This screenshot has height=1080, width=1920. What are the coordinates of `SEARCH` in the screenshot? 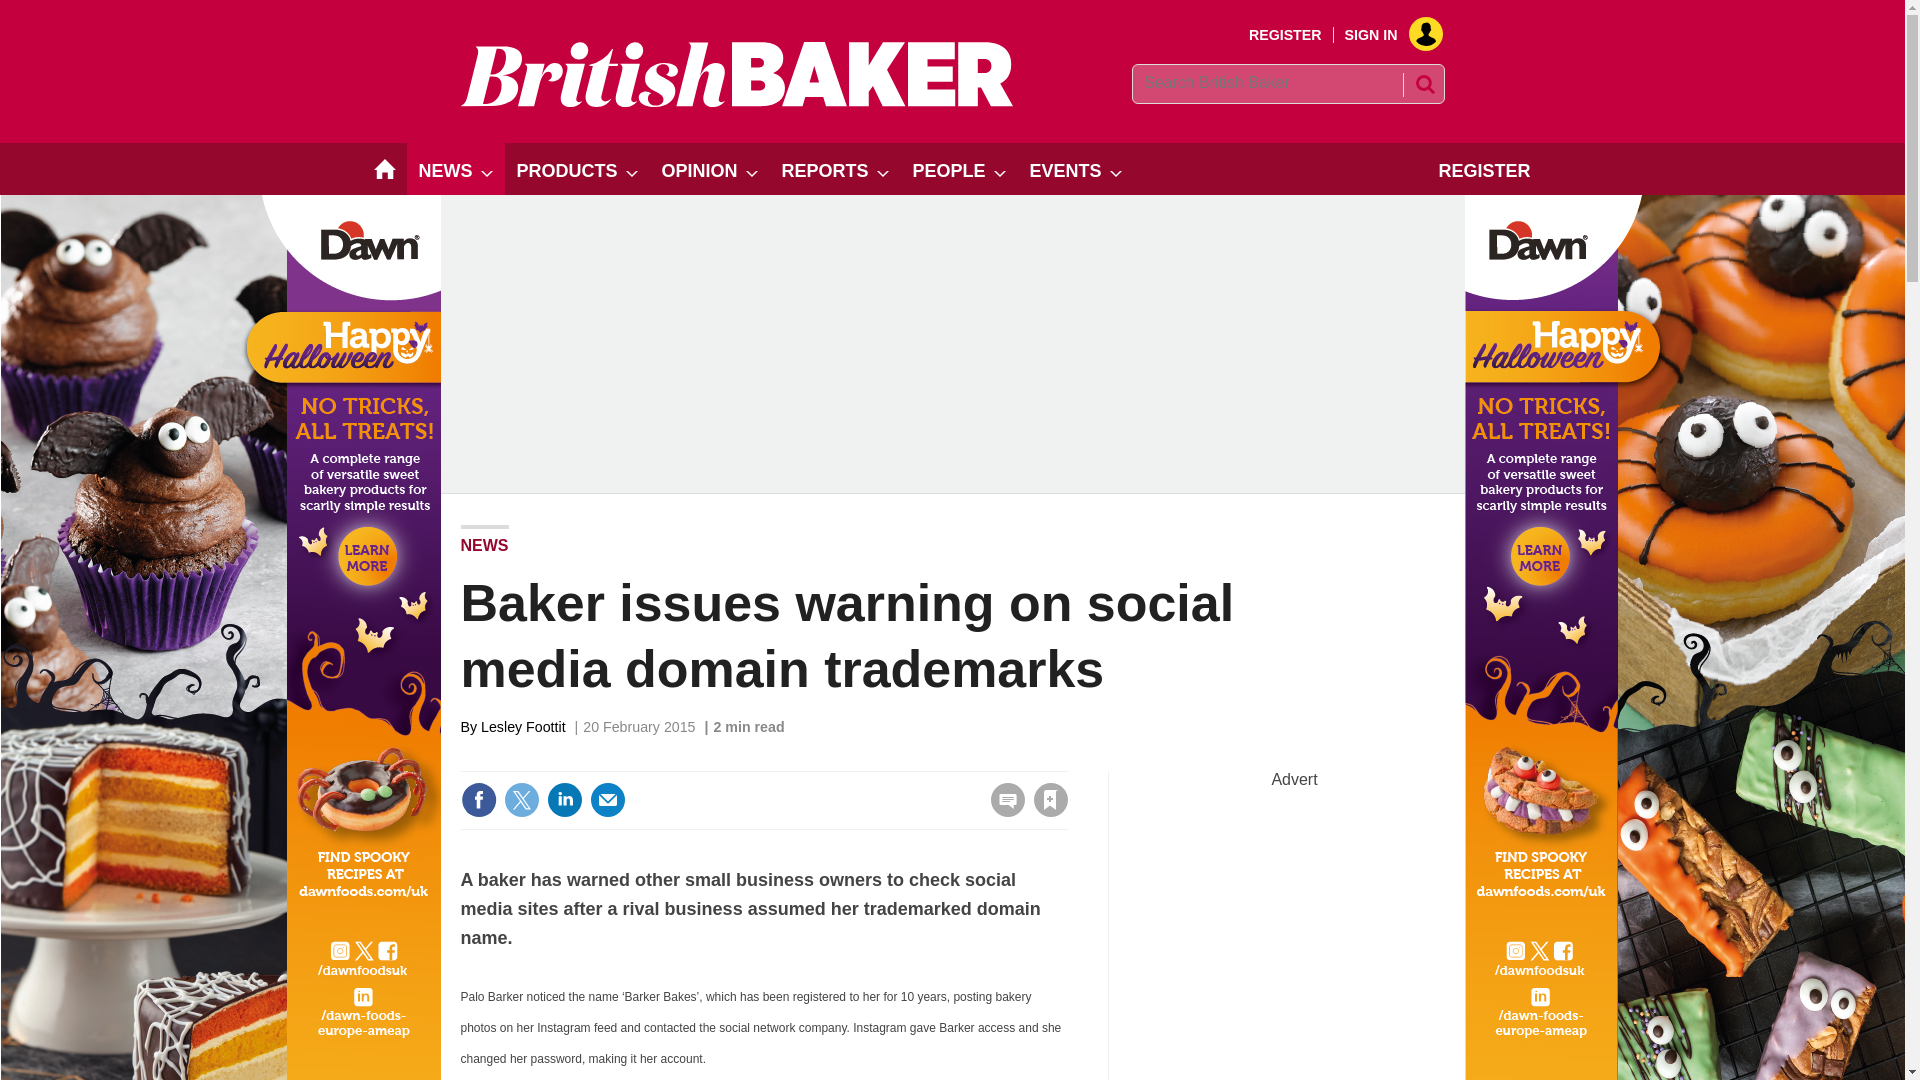 It's located at (1424, 84).